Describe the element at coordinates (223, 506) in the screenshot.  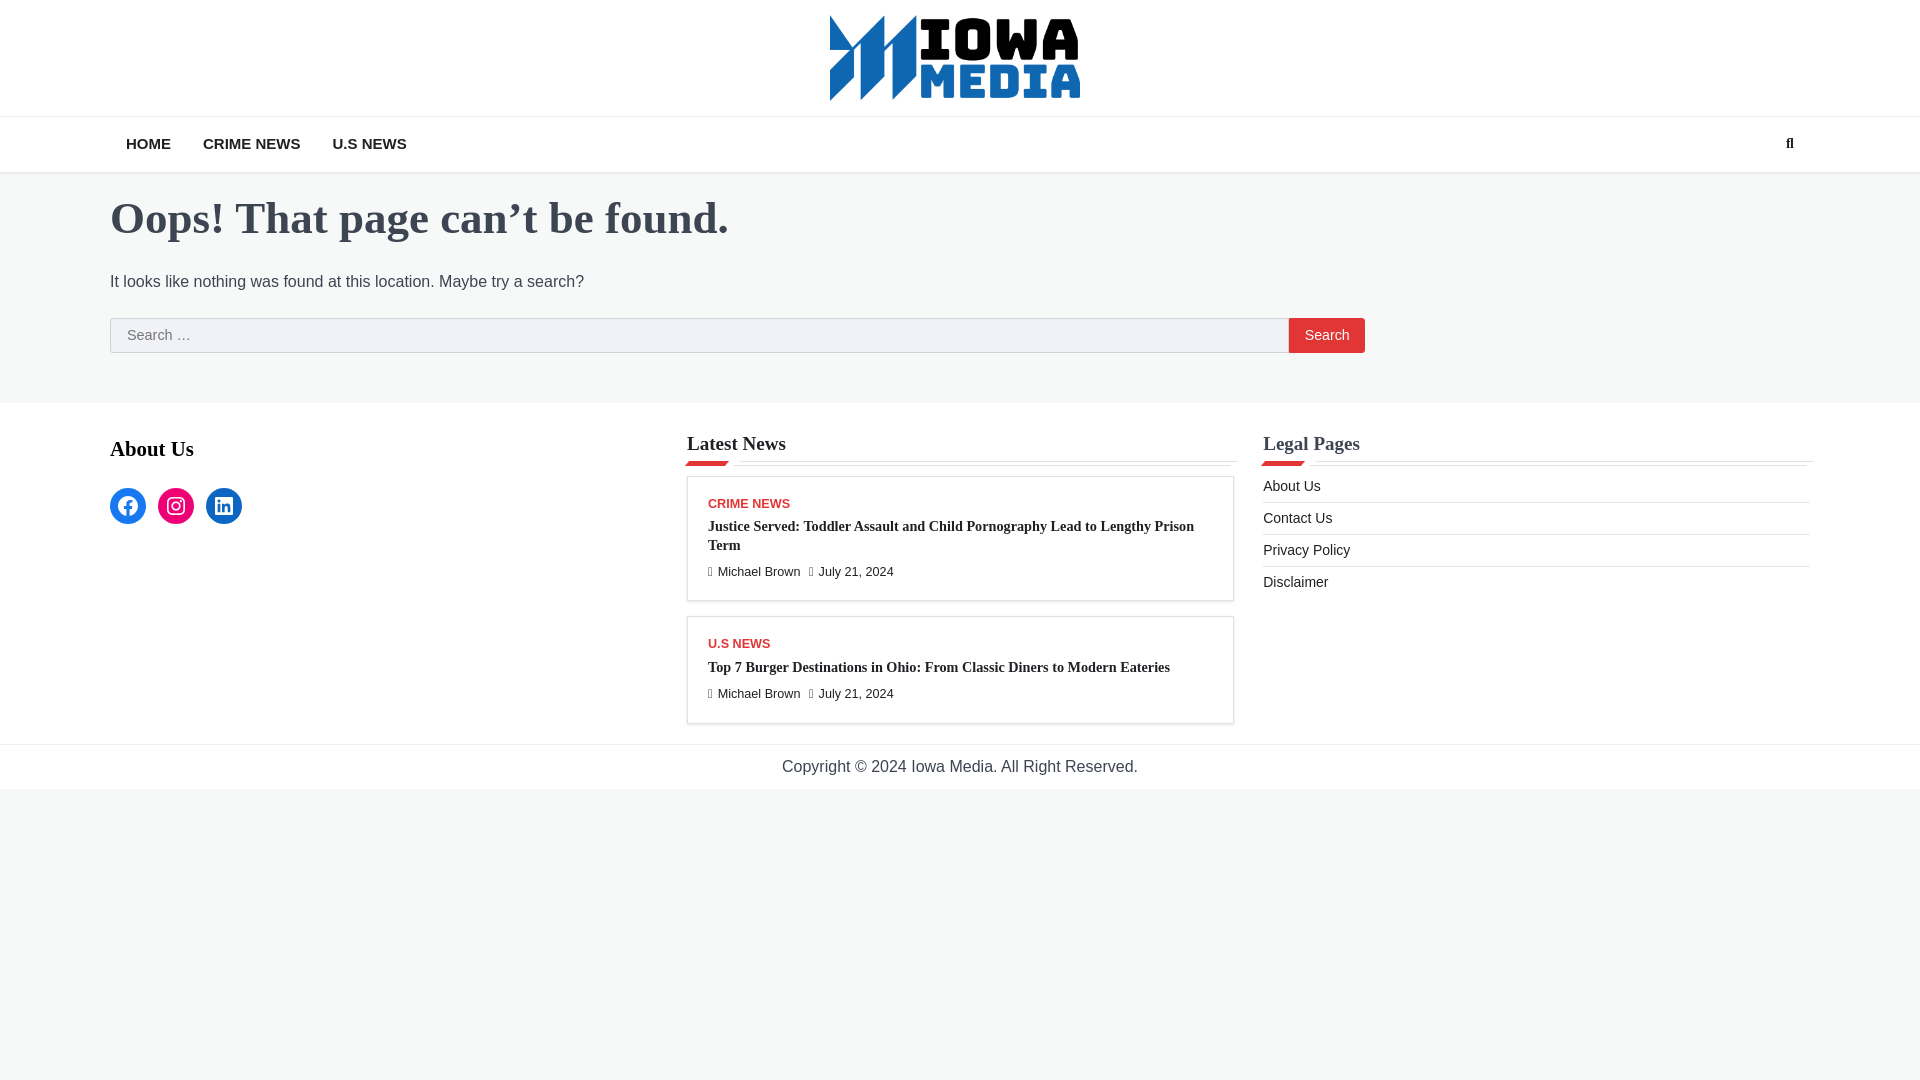
I see `LinkedIn` at that location.